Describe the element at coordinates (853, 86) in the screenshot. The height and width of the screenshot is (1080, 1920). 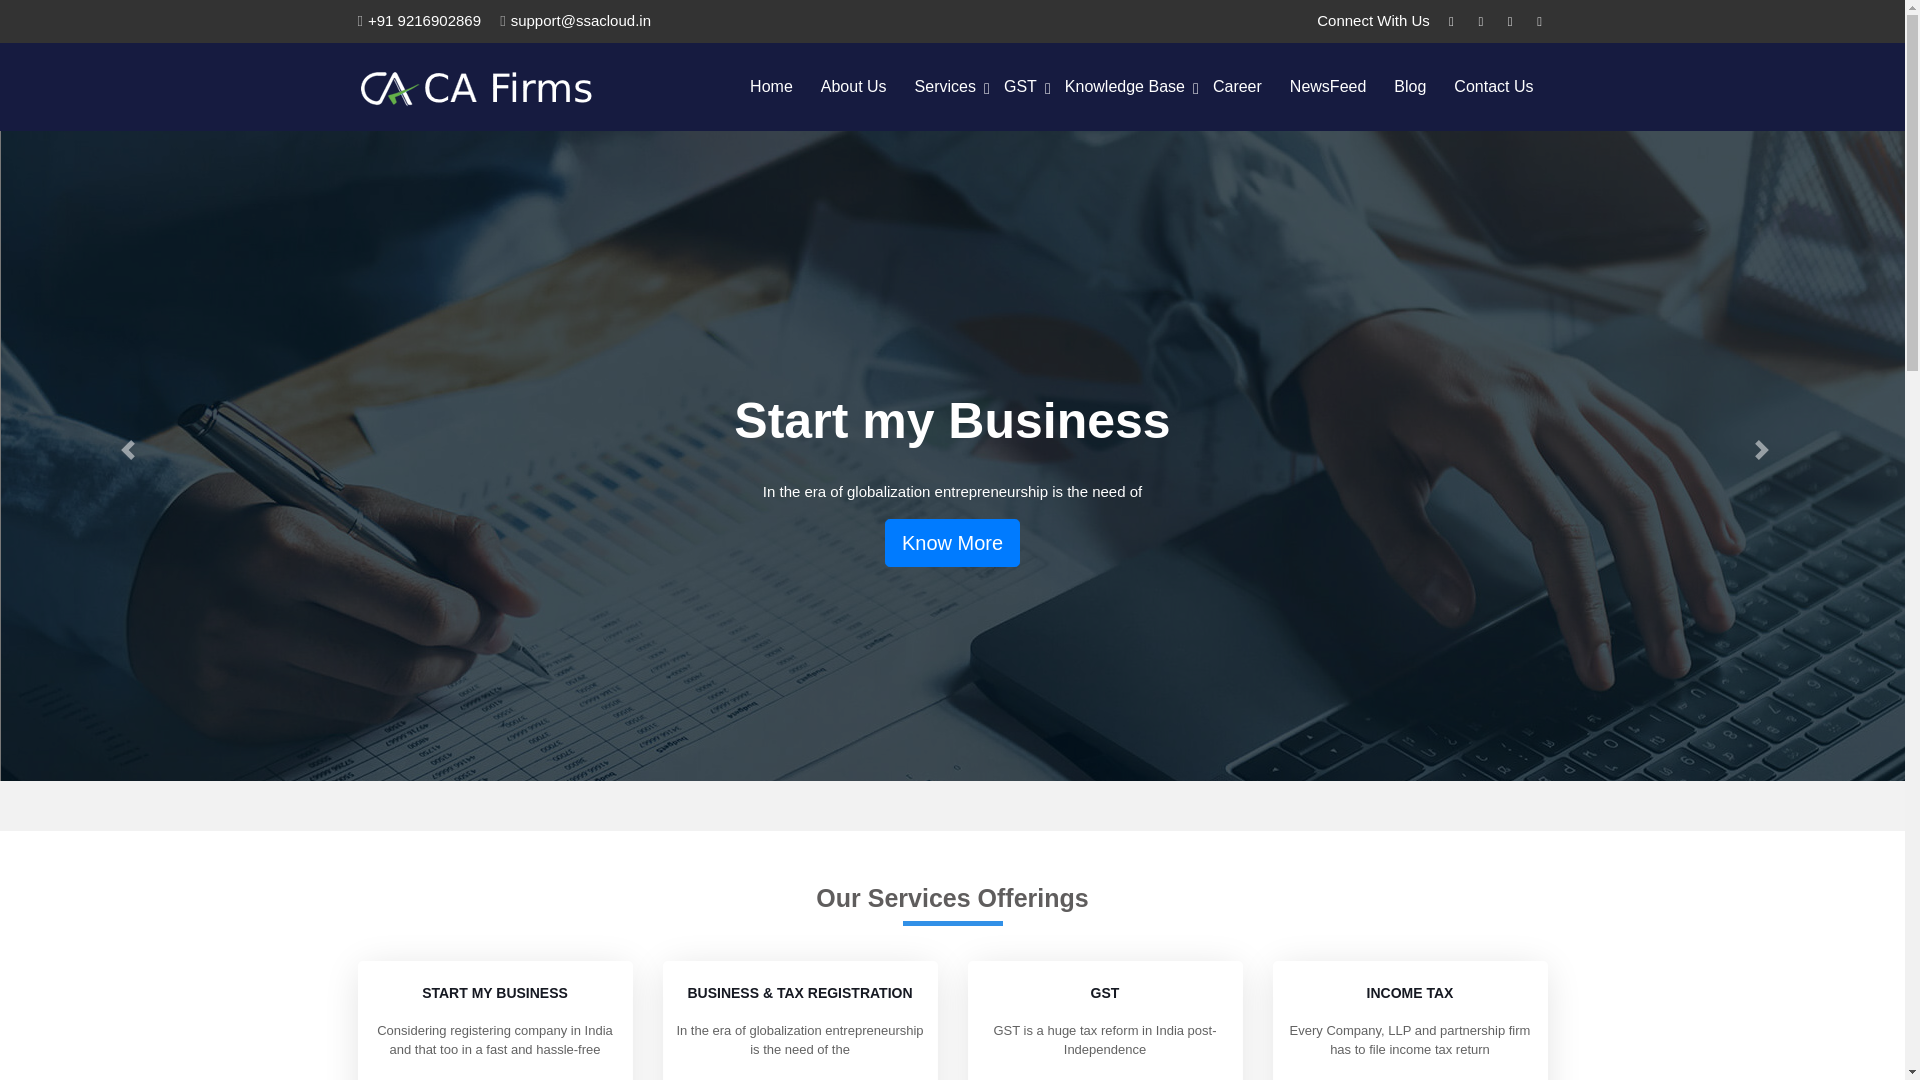
I see `About Us` at that location.